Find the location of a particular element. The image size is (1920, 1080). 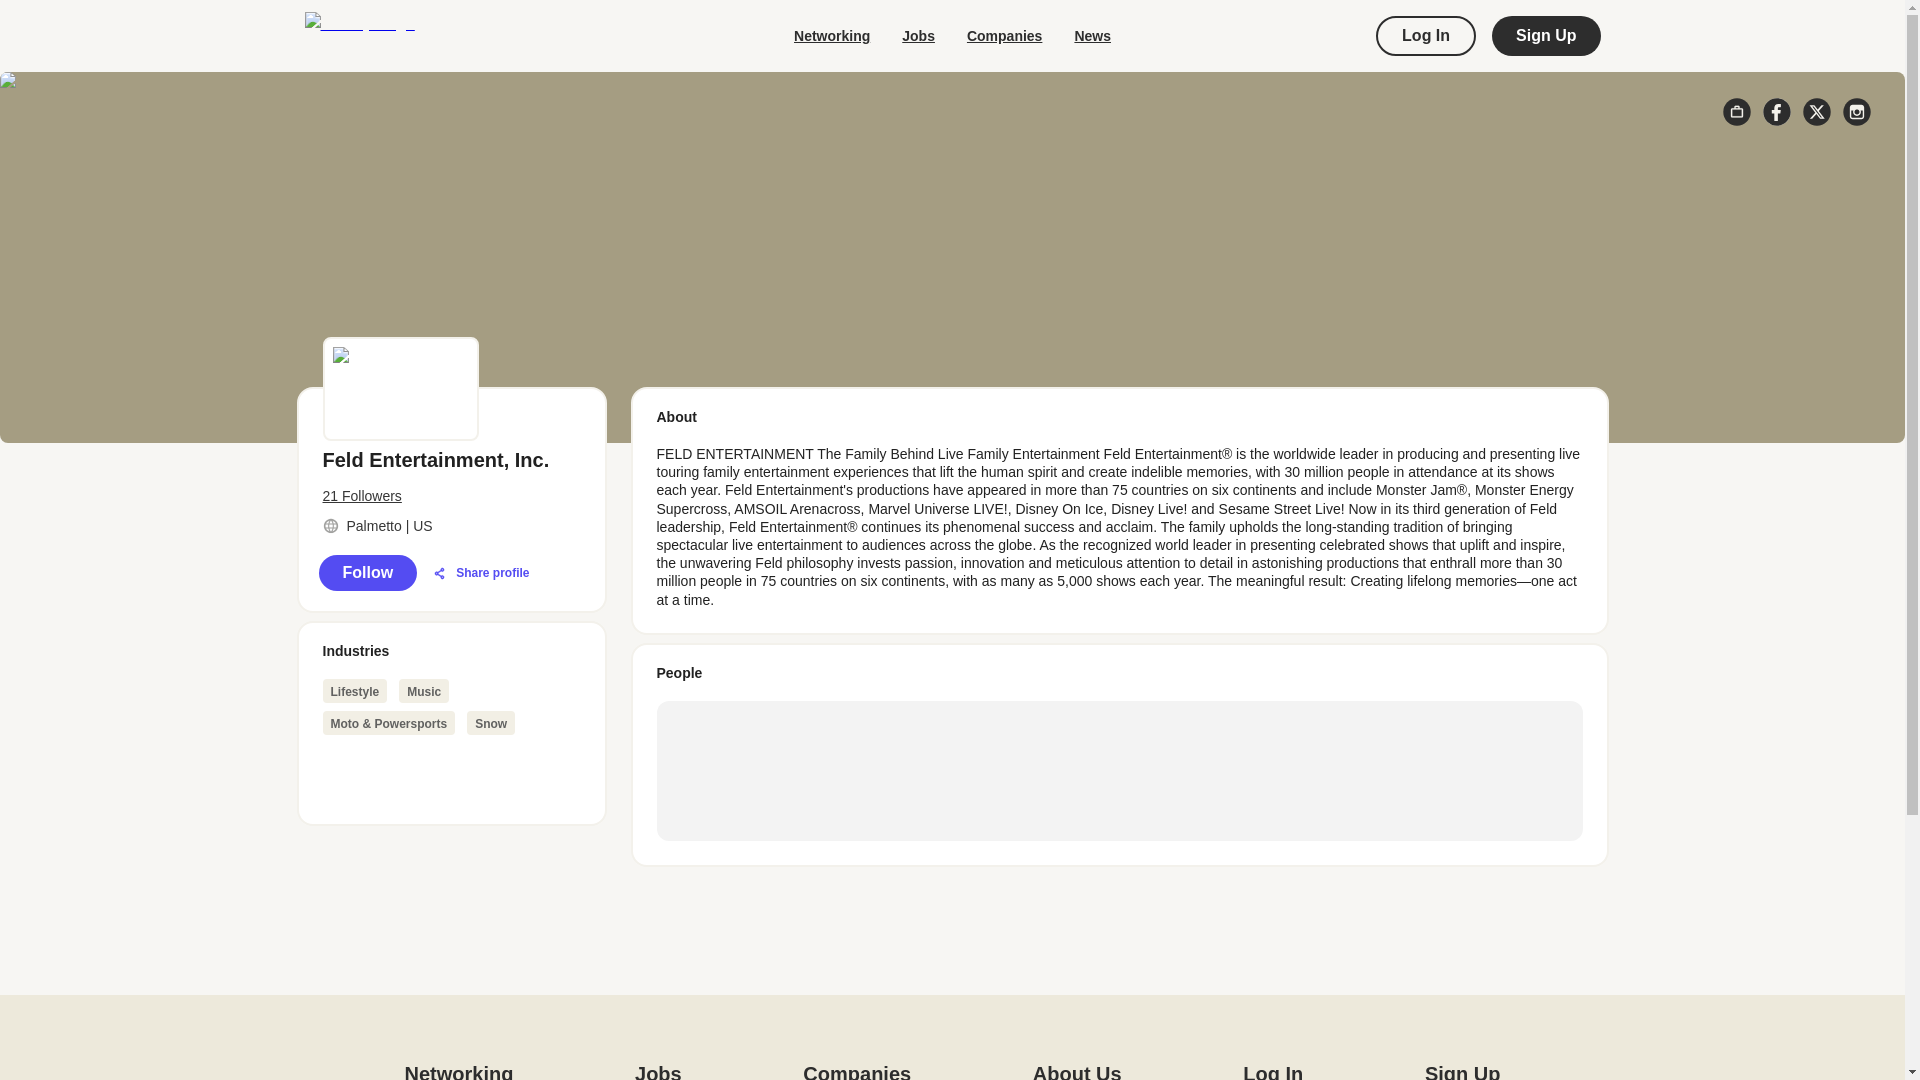

Log In is located at coordinates (1272, 1070).